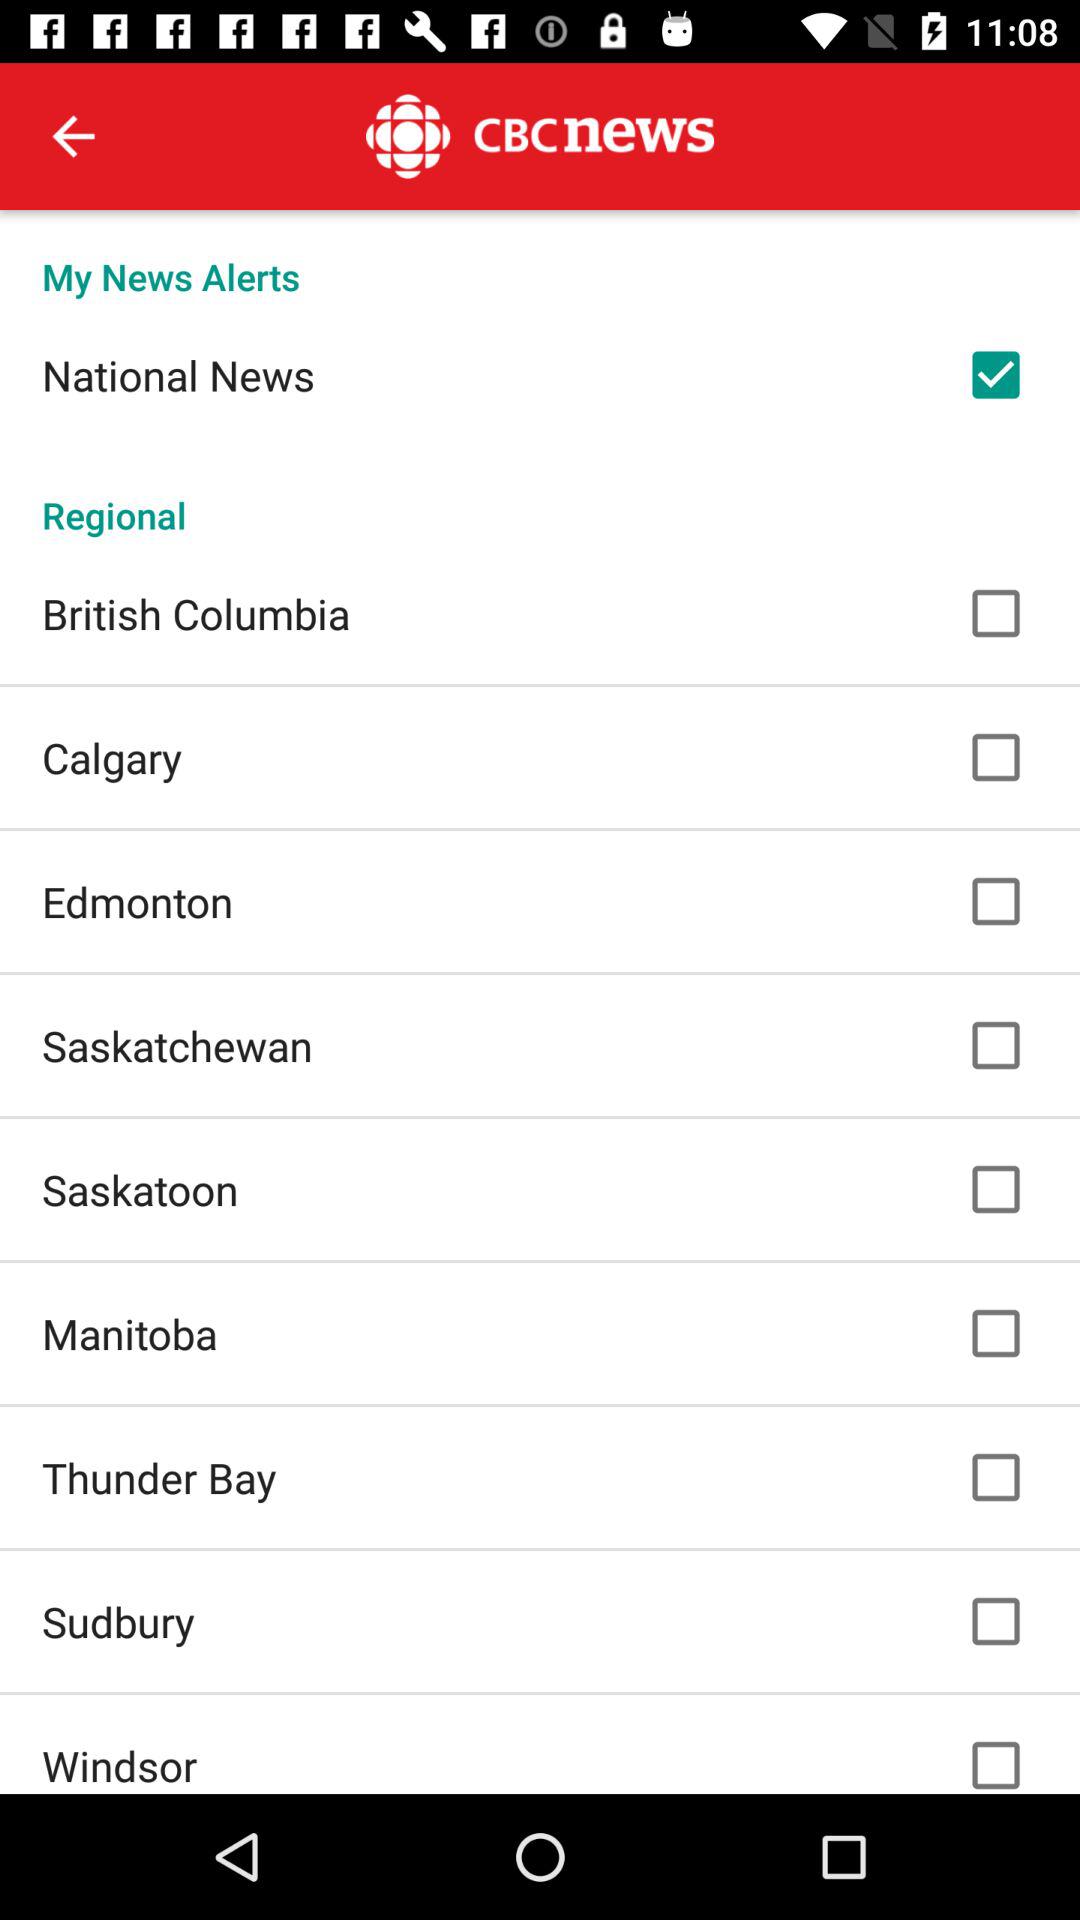 Image resolution: width=1080 pixels, height=1920 pixels. I want to click on flip to national news icon, so click(178, 374).